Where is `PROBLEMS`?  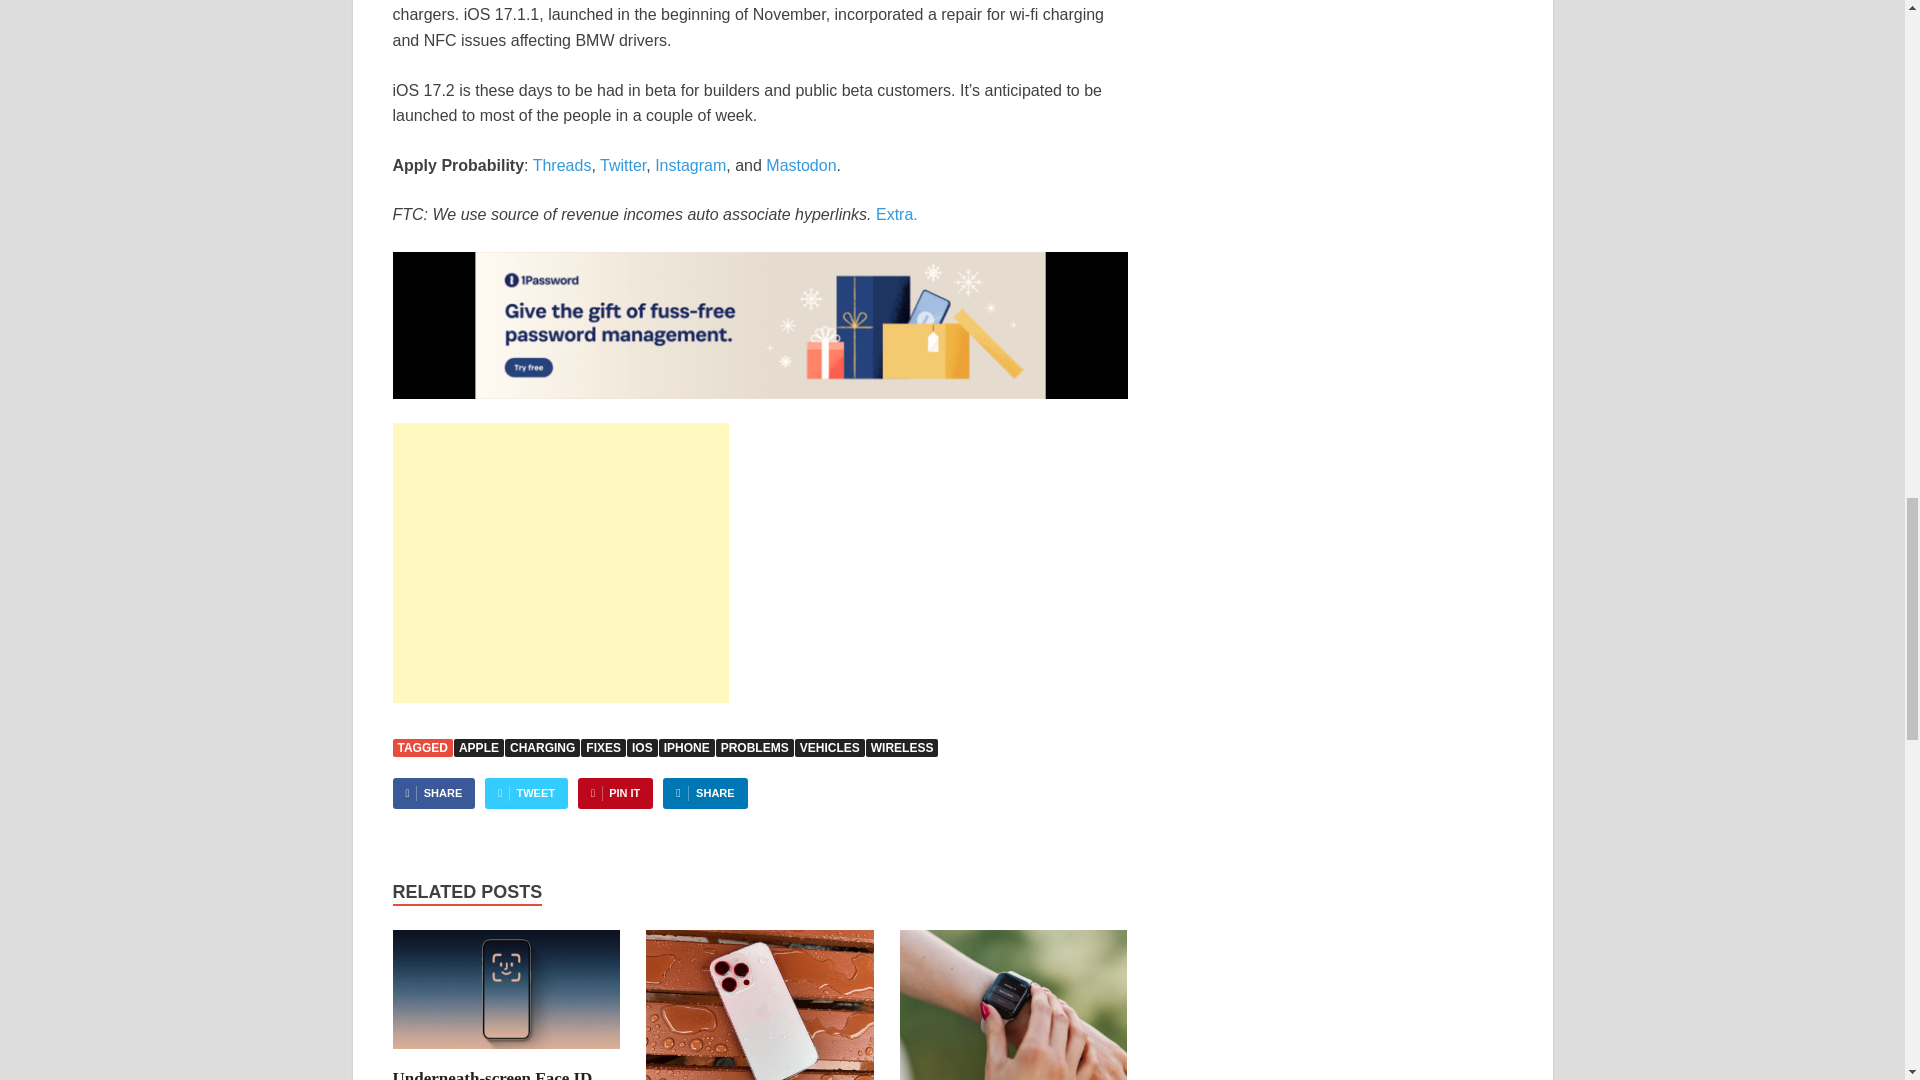
PROBLEMS is located at coordinates (755, 748).